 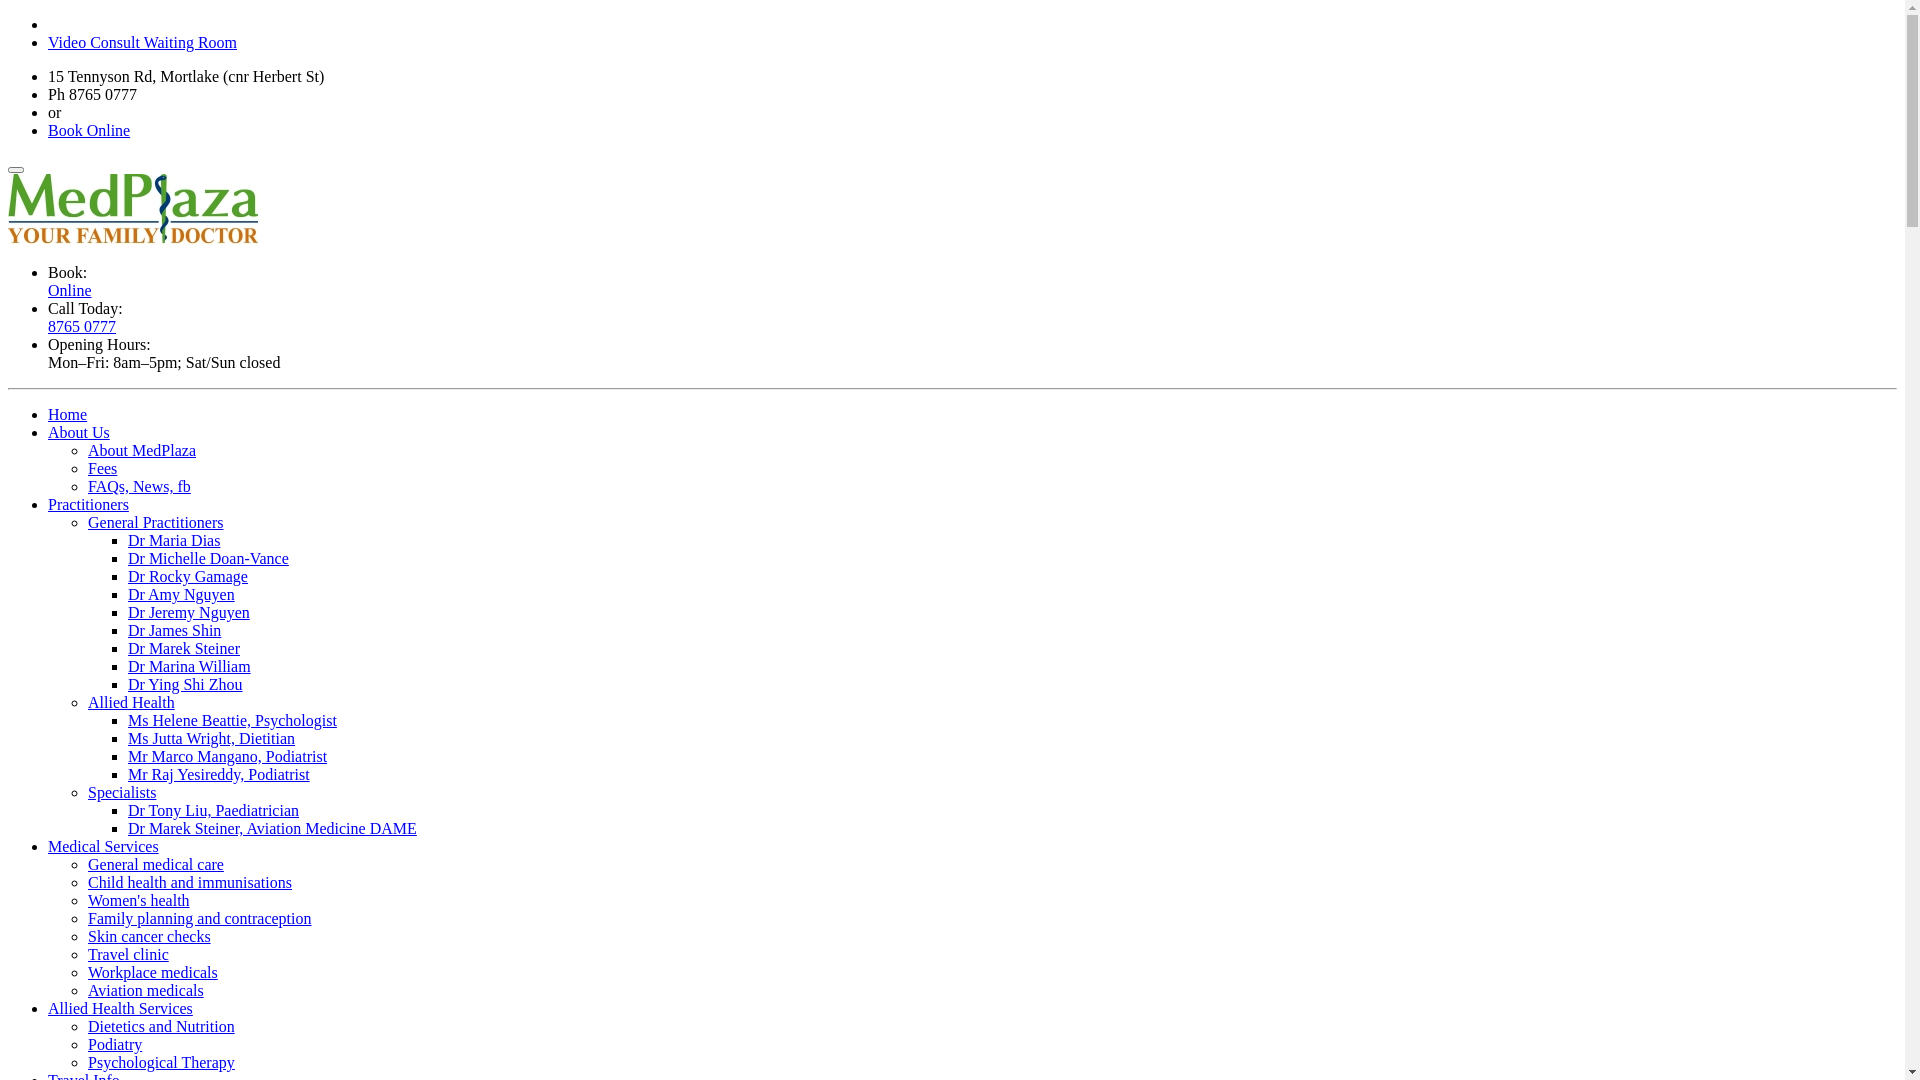 What do you see at coordinates (142, 42) in the screenshot?
I see `Video Consult Waiting Room` at bounding box center [142, 42].